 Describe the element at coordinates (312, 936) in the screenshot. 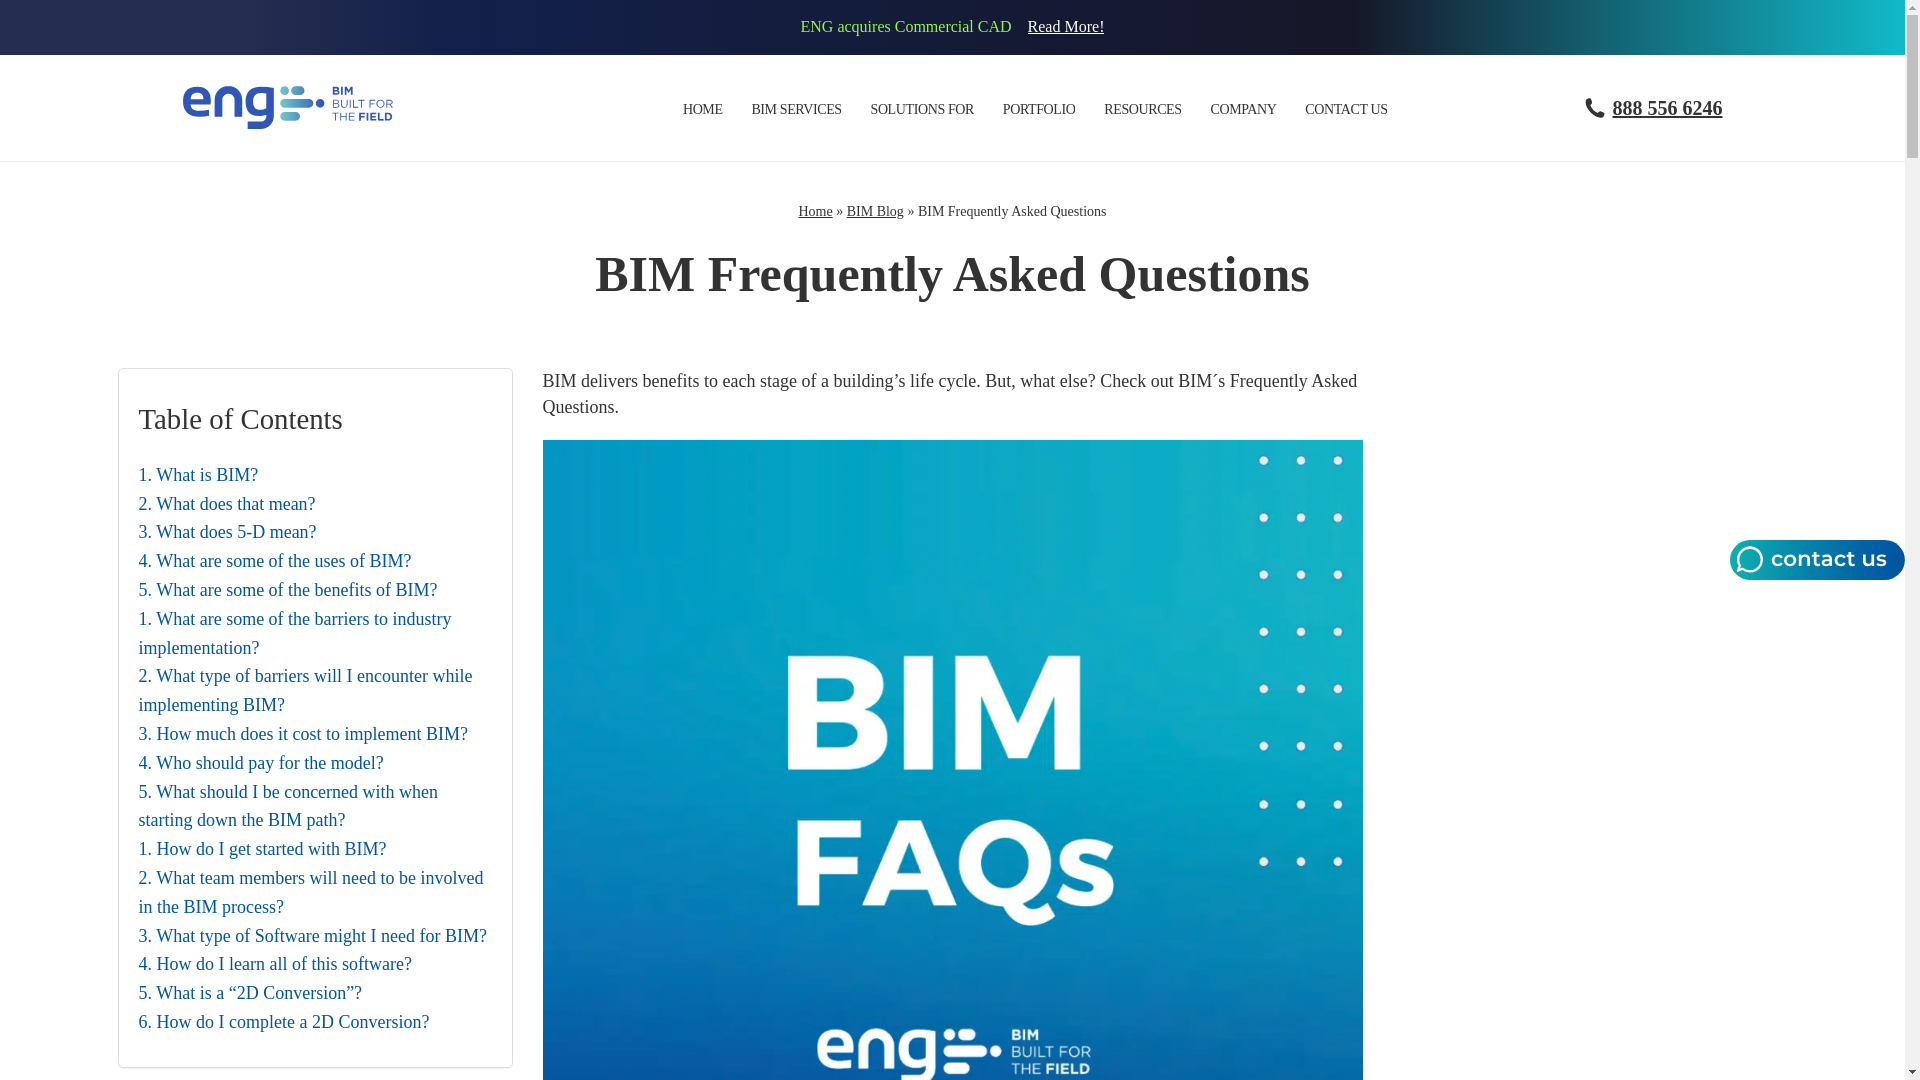

I see `3. What type of Software might I need for BIM?` at that location.